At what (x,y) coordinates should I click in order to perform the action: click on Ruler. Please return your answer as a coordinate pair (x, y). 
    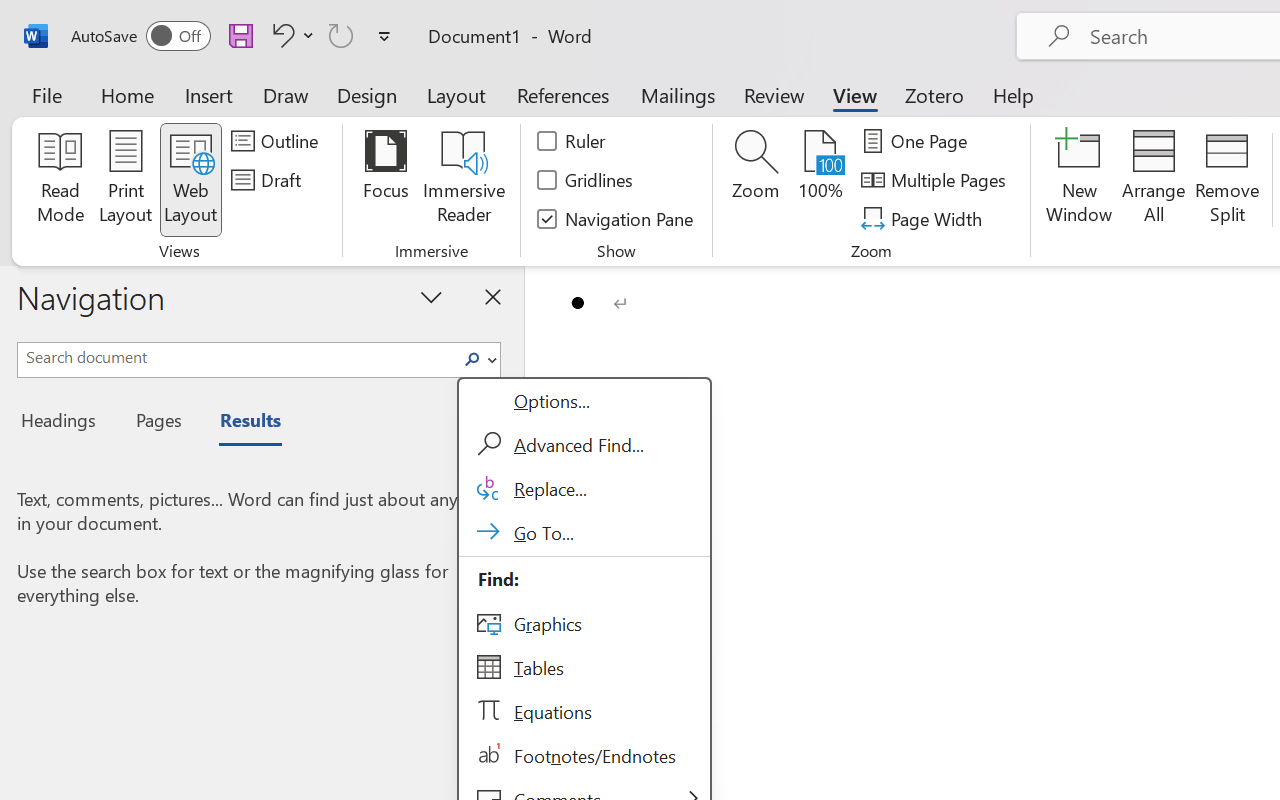
    Looking at the image, I should click on (572, 141).